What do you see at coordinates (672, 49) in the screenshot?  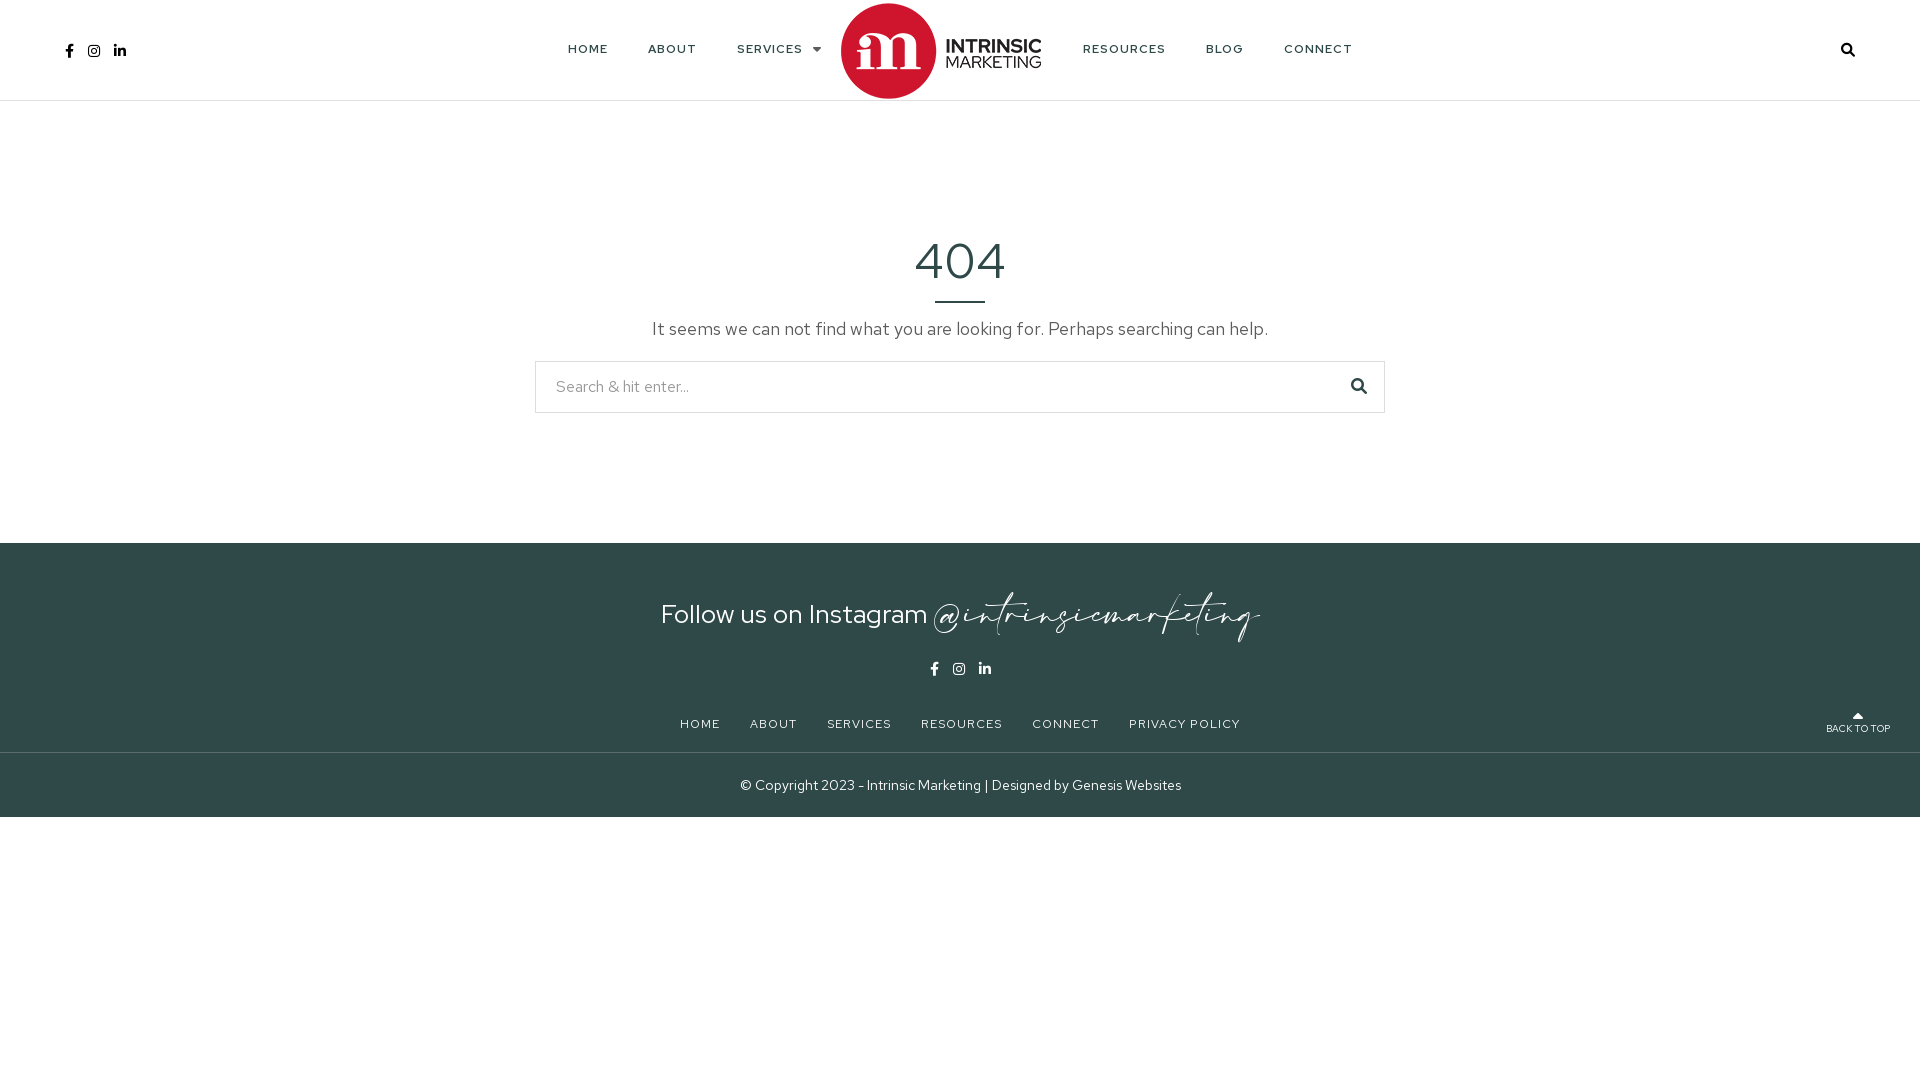 I see `ABOUT` at bounding box center [672, 49].